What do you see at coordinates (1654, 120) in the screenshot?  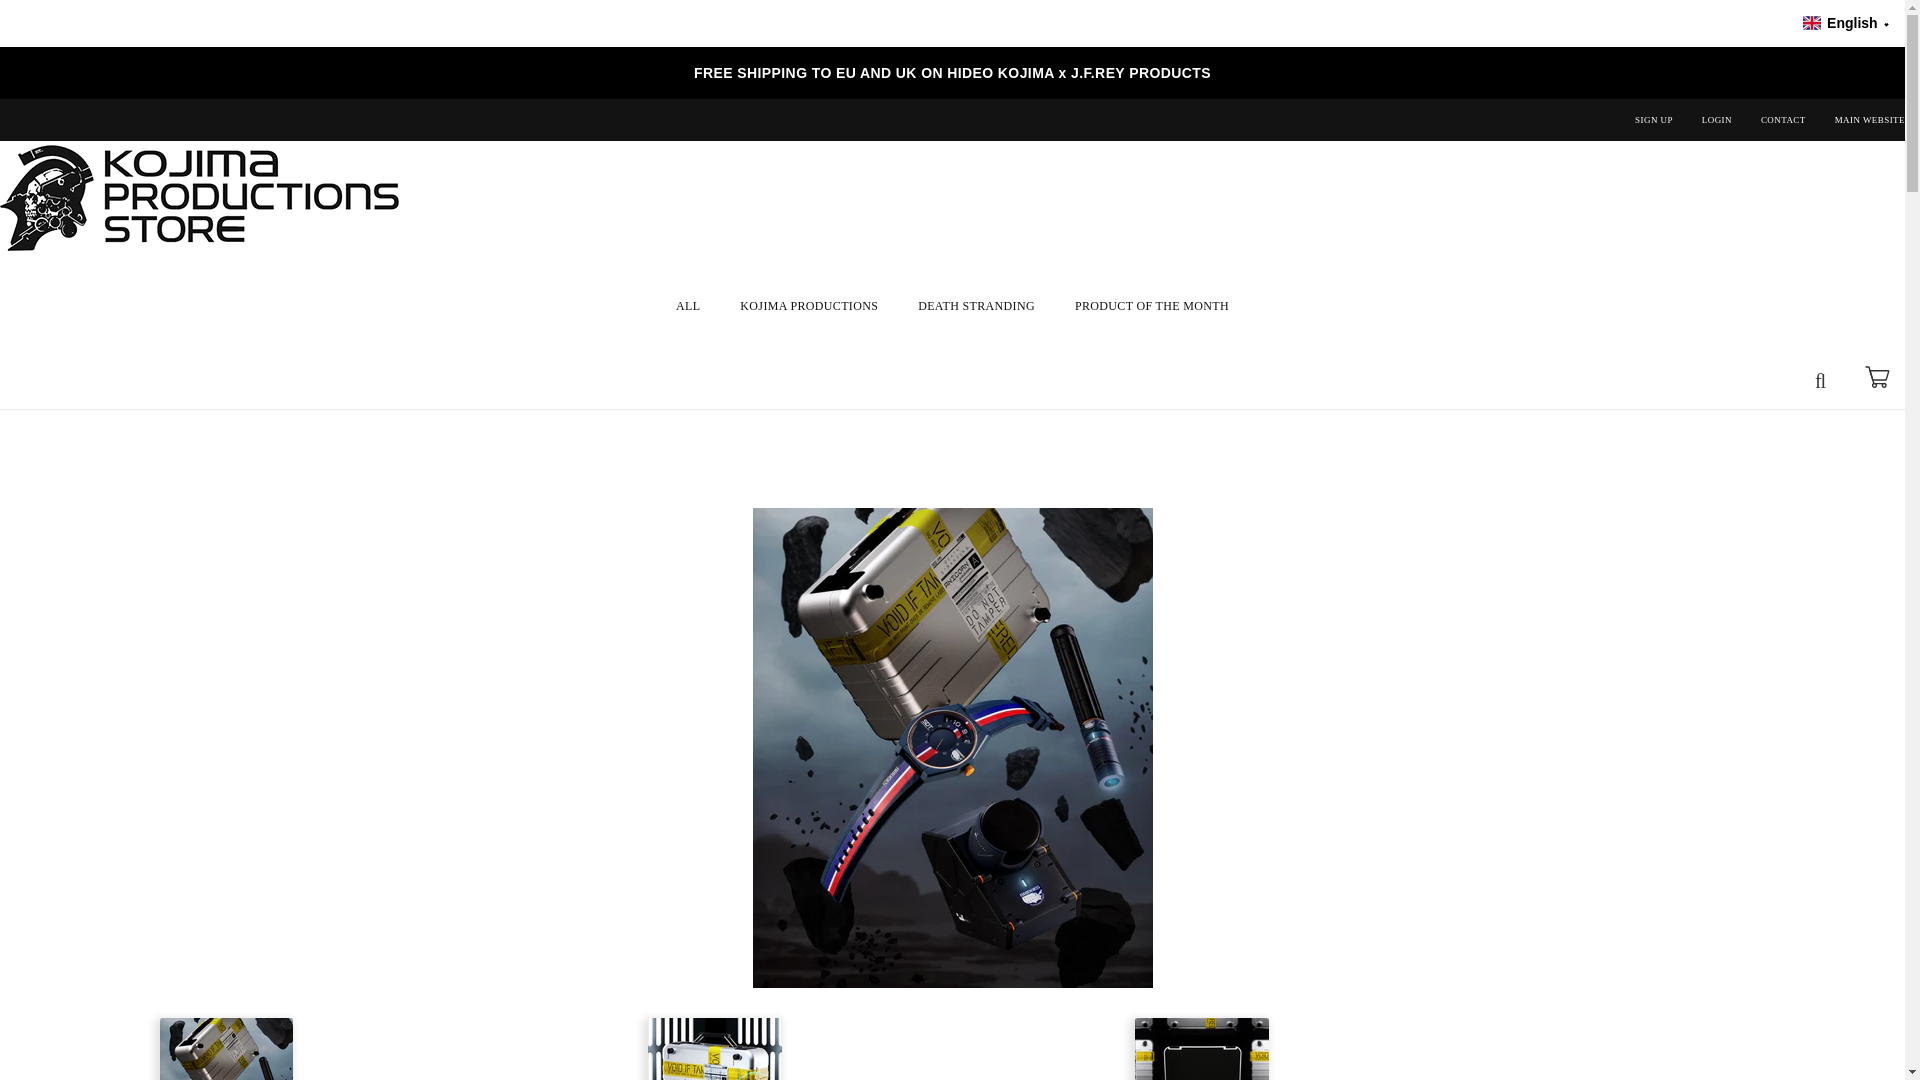 I see `SIGN UP` at bounding box center [1654, 120].